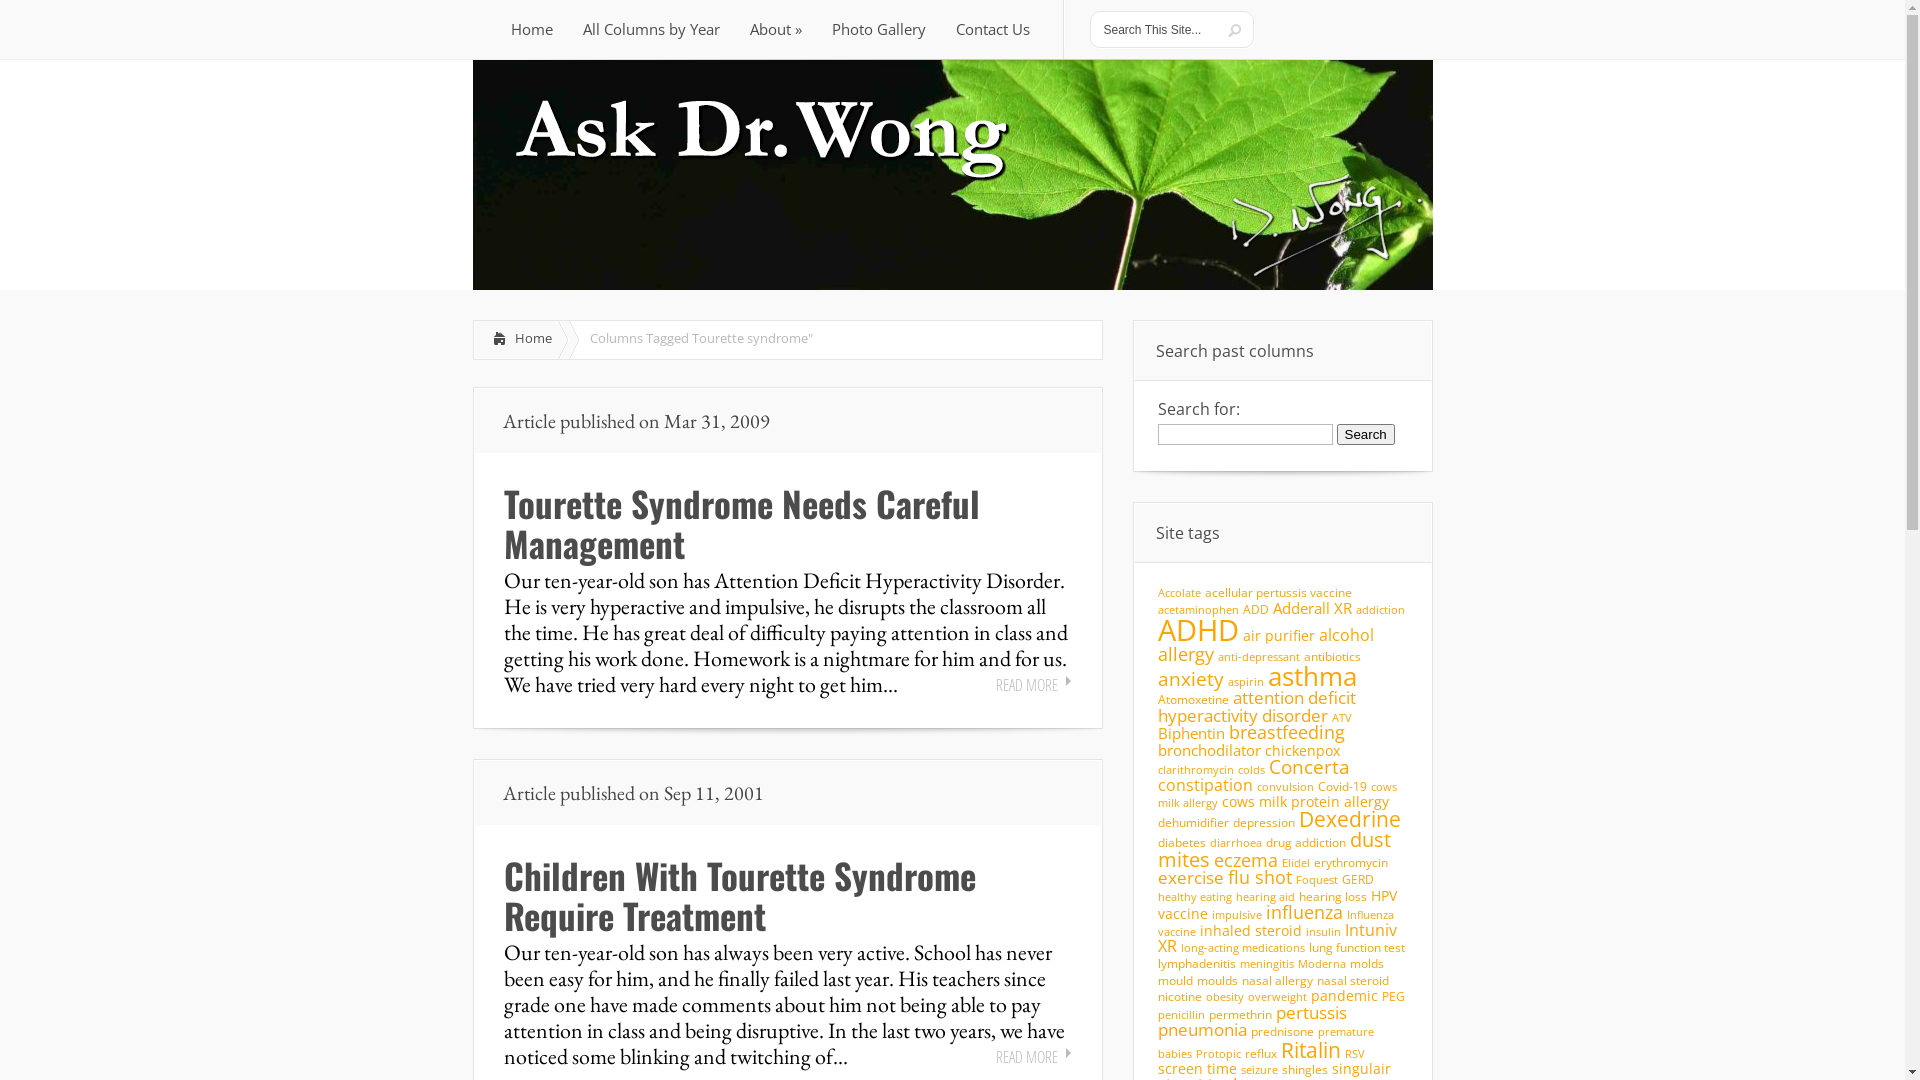 Image resolution: width=1920 pixels, height=1080 pixels. What do you see at coordinates (1206, 785) in the screenshot?
I see `constipation` at bounding box center [1206, 785].